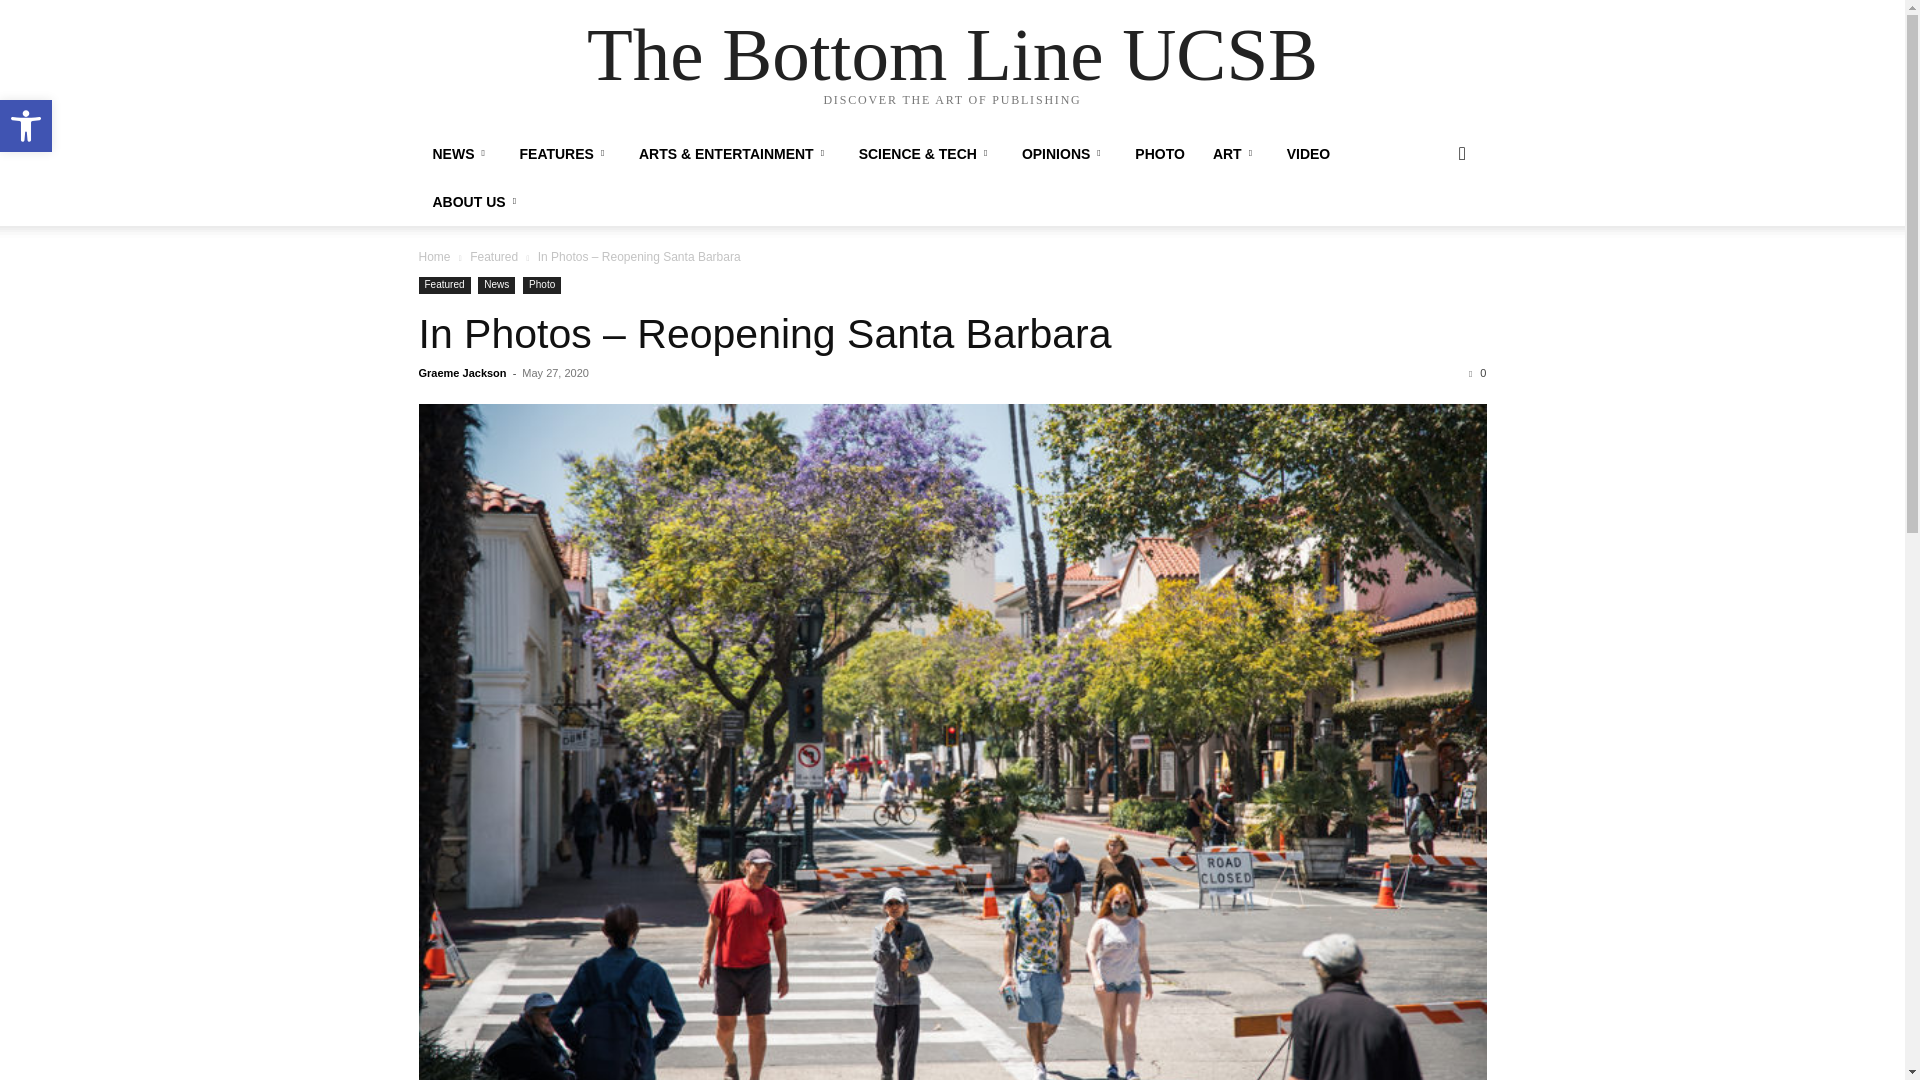 The height and width of the screenshot is (1080, 1920). What do you see at coordinates (26, 126) in the screenshot?
I see `Accessibility Tools` at bounding box center [26, 126].